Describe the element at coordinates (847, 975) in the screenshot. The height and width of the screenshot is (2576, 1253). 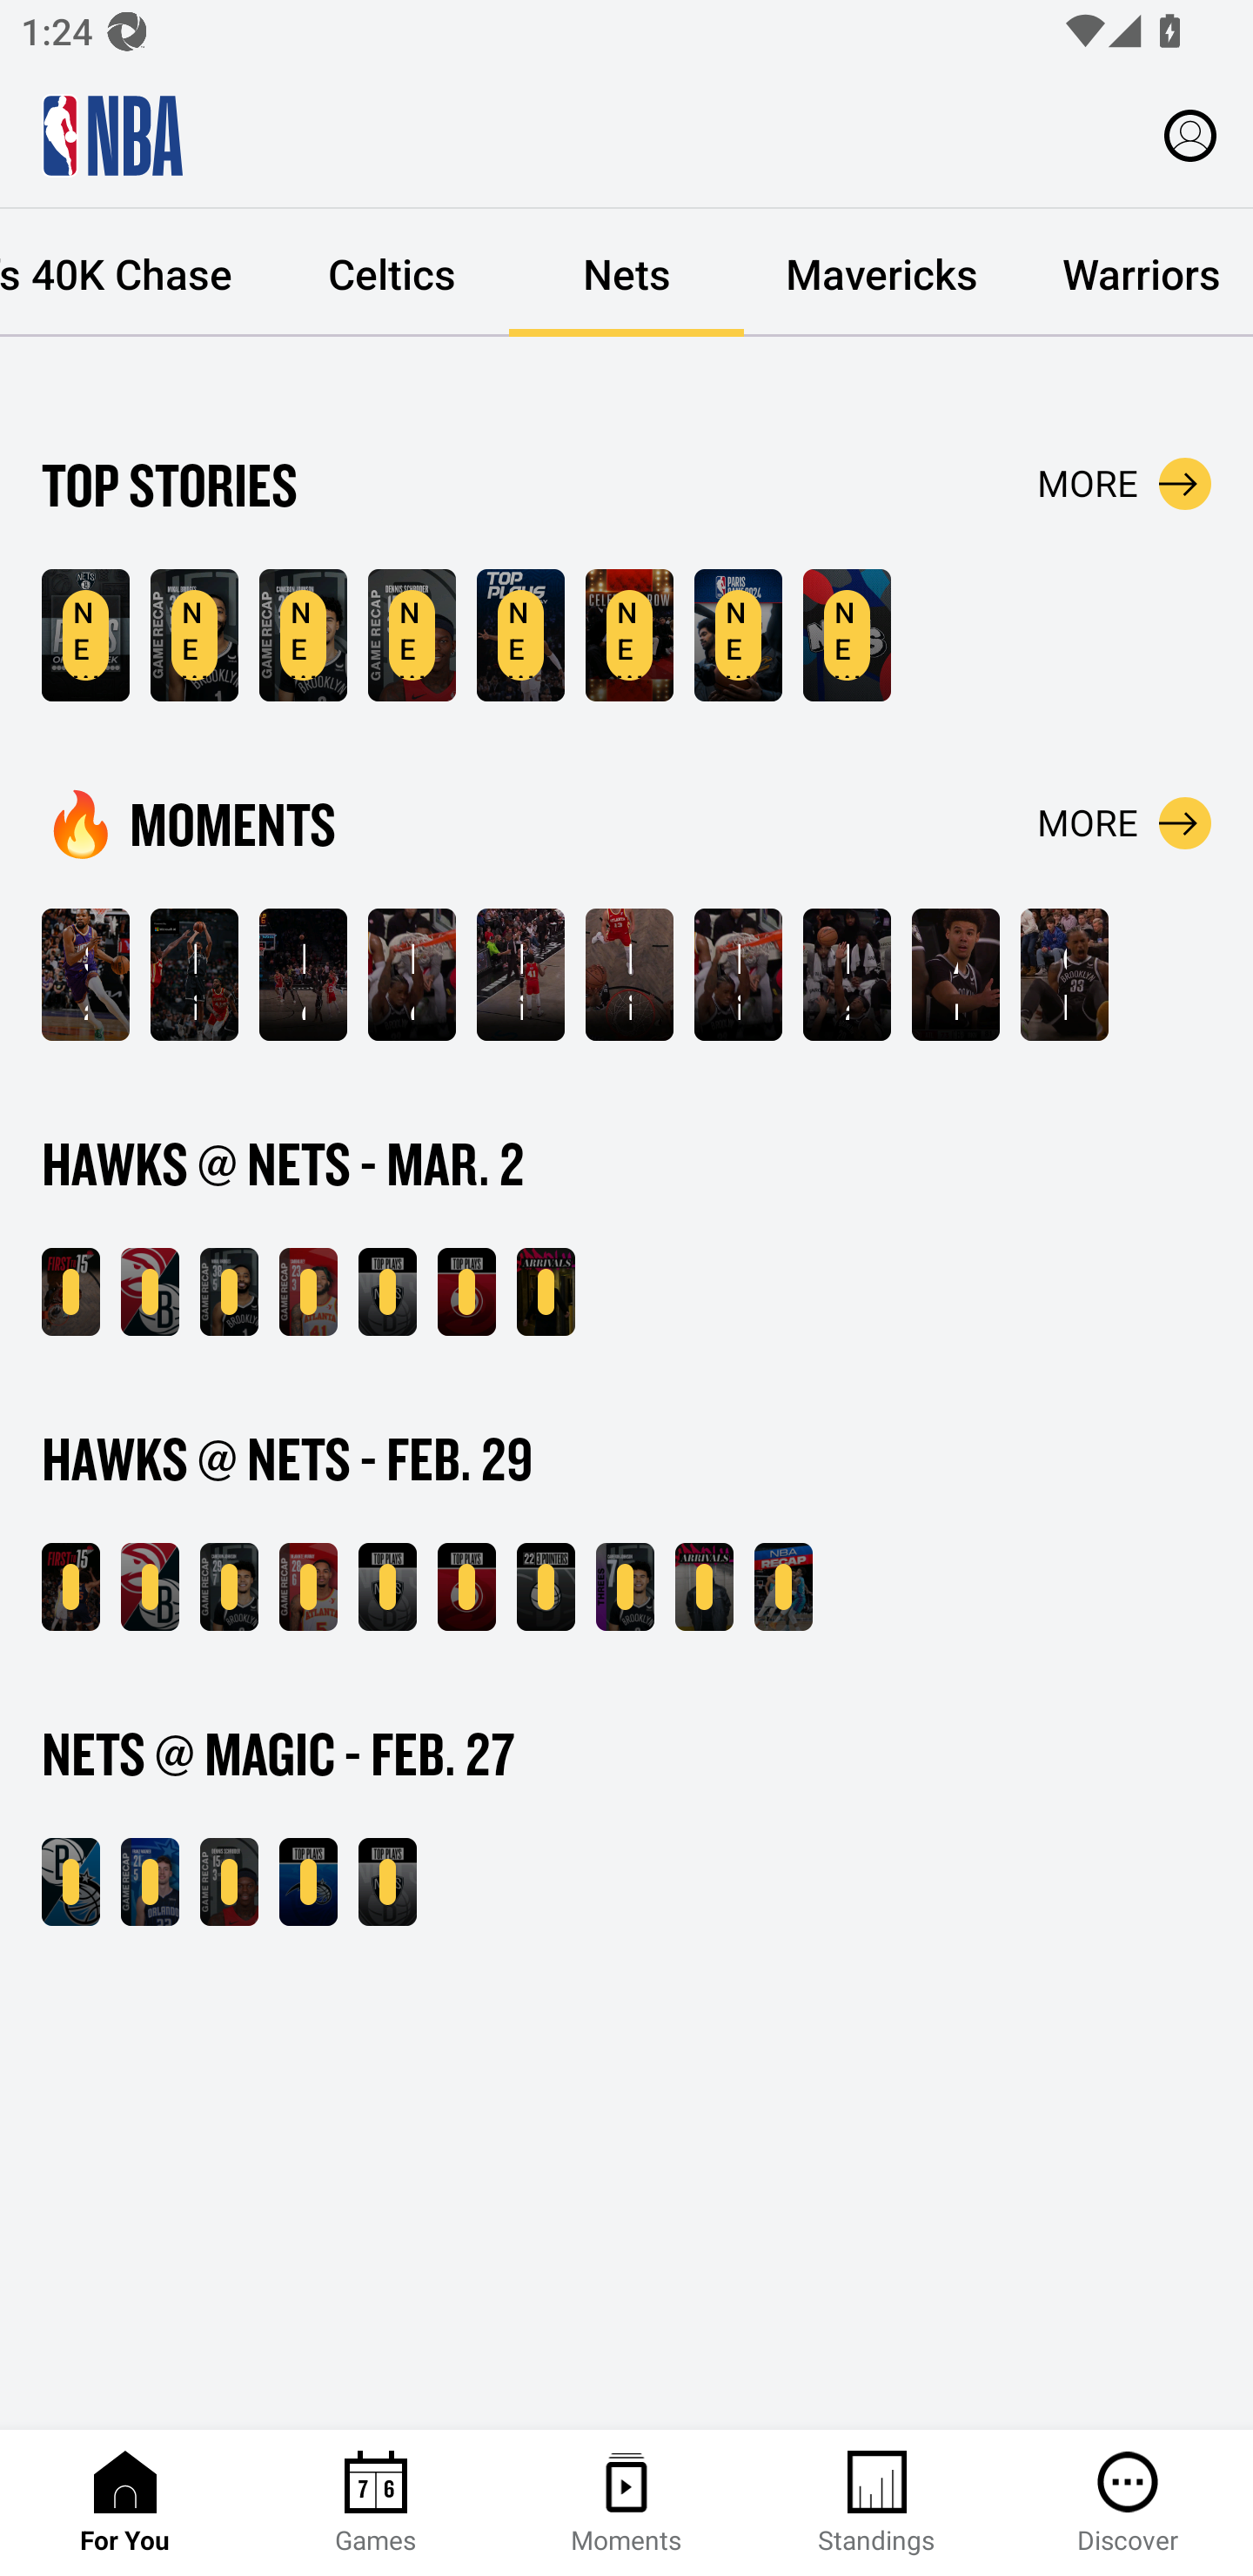
I see `Day'Ron Sharpe with the swat` at that location.